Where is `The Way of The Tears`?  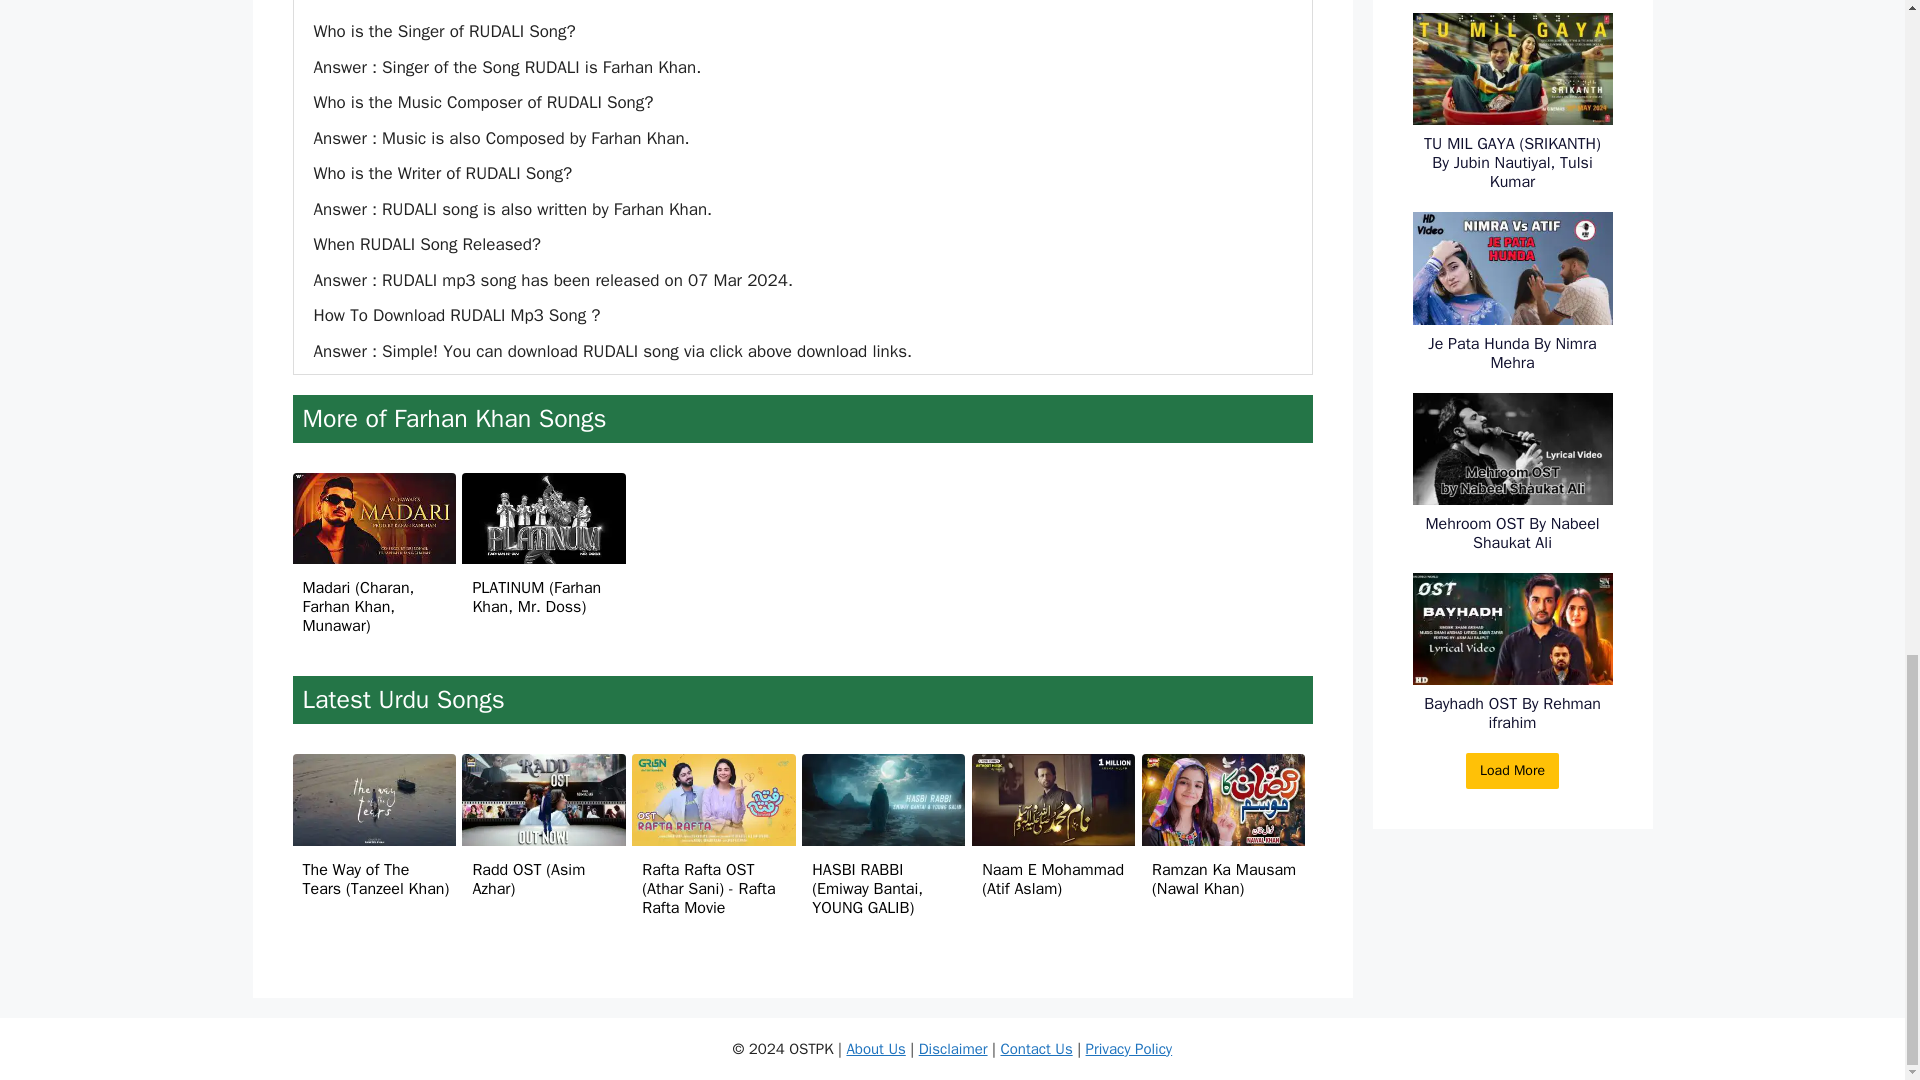
The Way of The Tears is located at coordinates (373, 799).